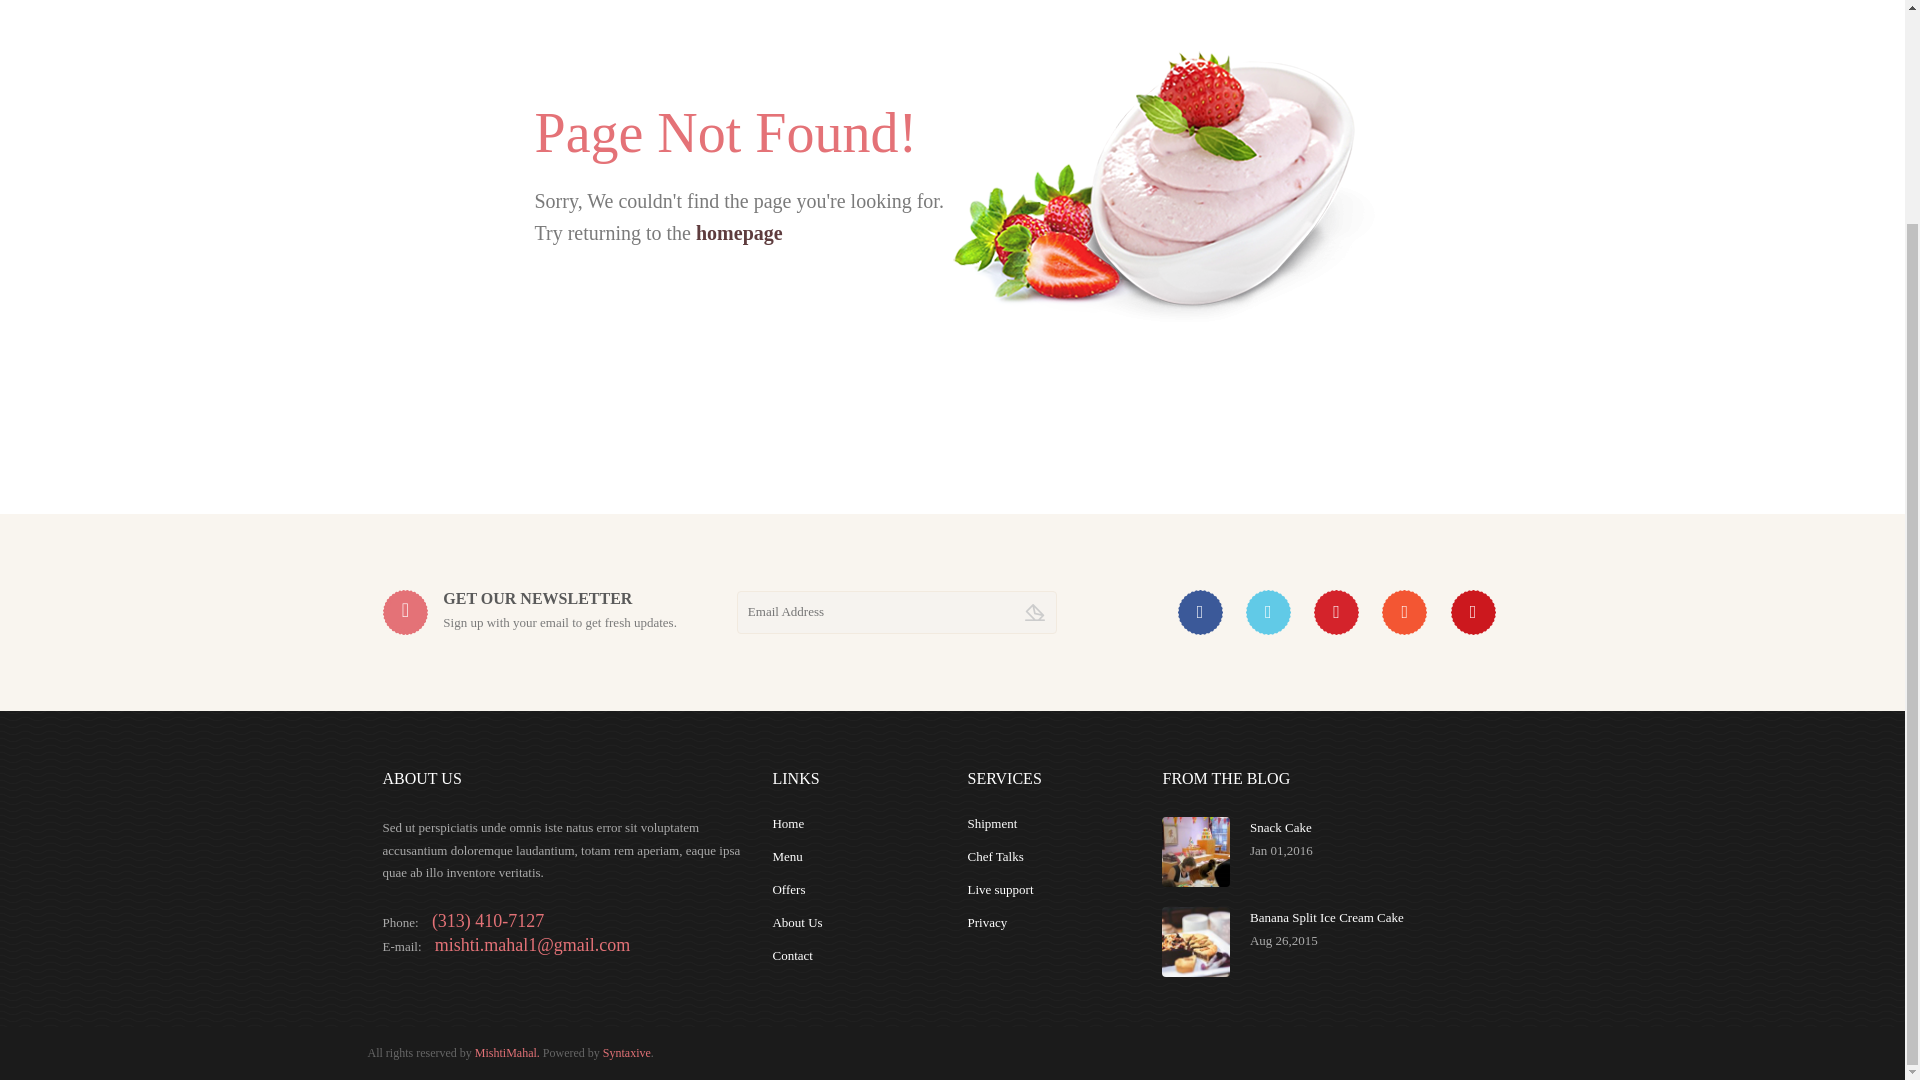 The height and width of the screenshot is (1080, 1920). What do you see at coordinates (506, 1052) in the screenshot?
I see `MishtiMahal.` at bounding box center [506, 1052].